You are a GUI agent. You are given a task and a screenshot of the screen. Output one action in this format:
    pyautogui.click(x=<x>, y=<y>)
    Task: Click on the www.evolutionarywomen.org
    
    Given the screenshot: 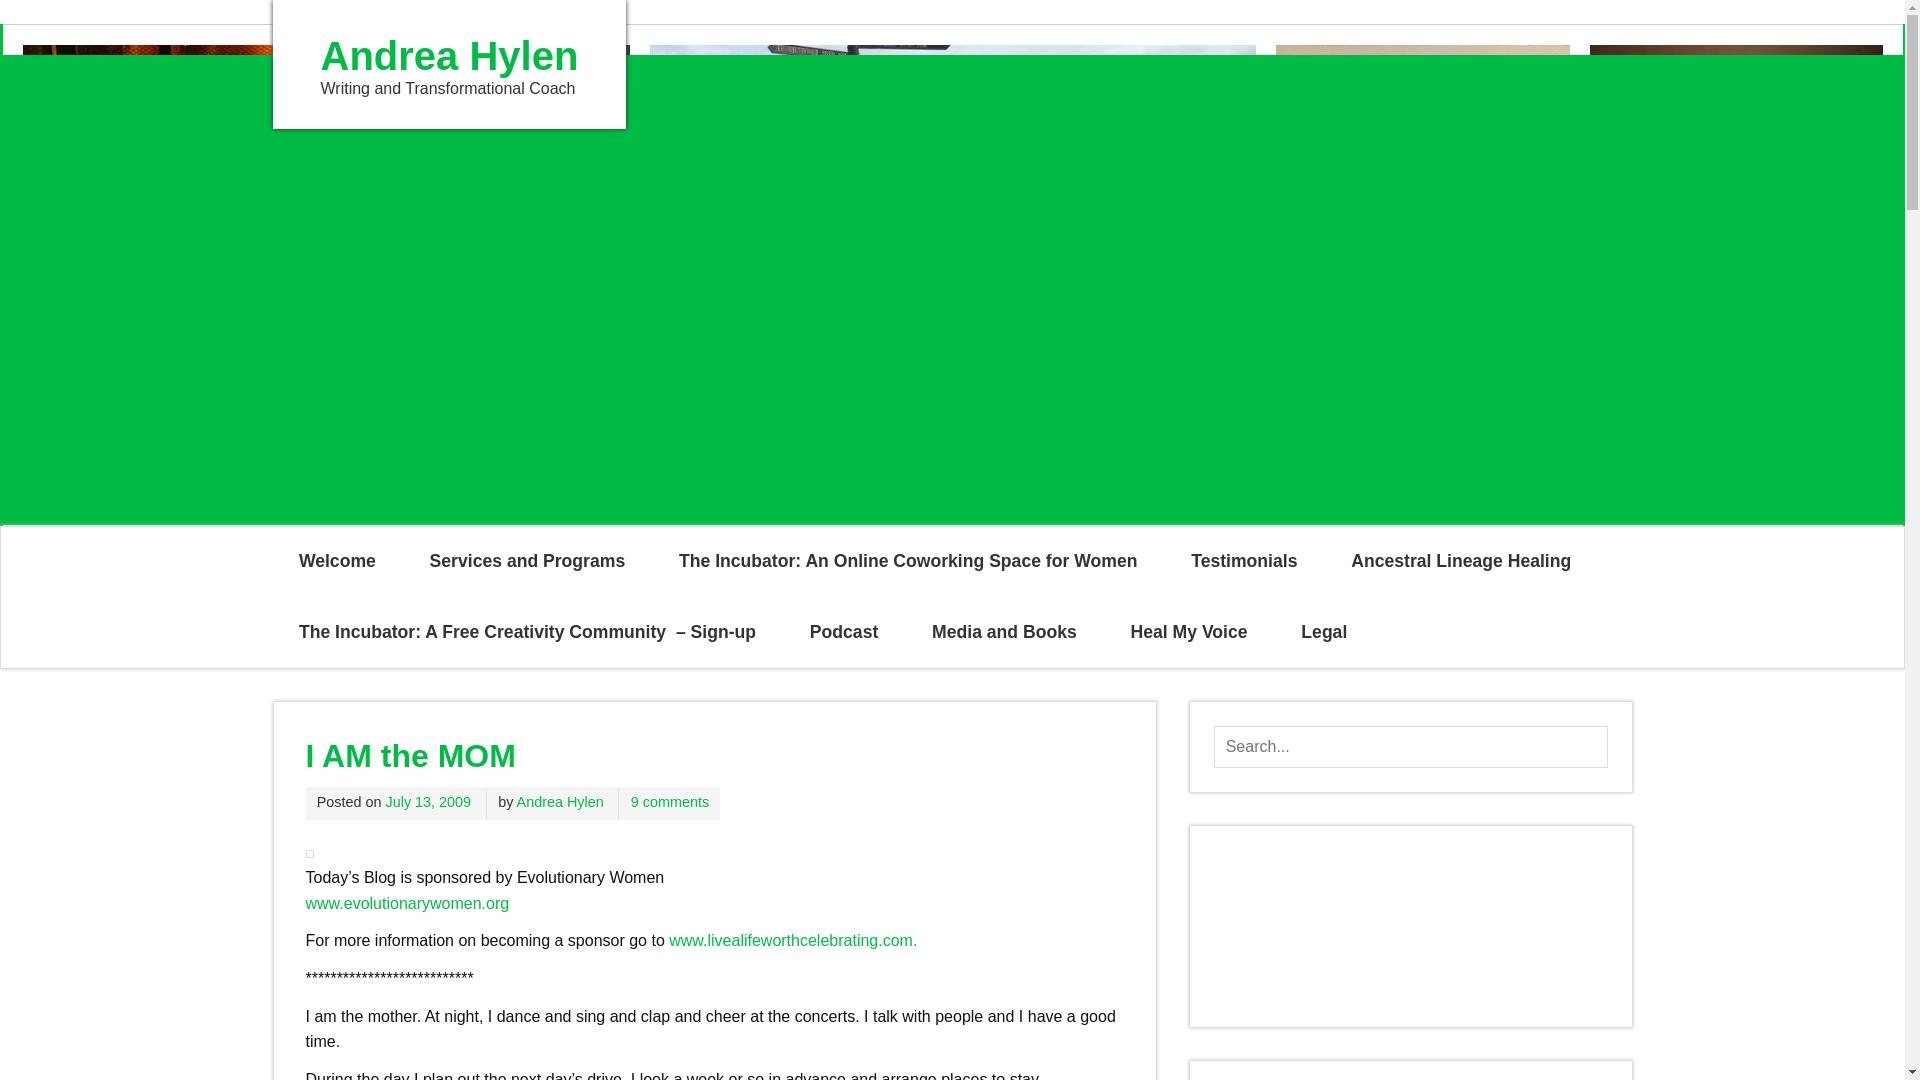 What is the action you would take?
    pyautogui.click(x=408, y=903)
    